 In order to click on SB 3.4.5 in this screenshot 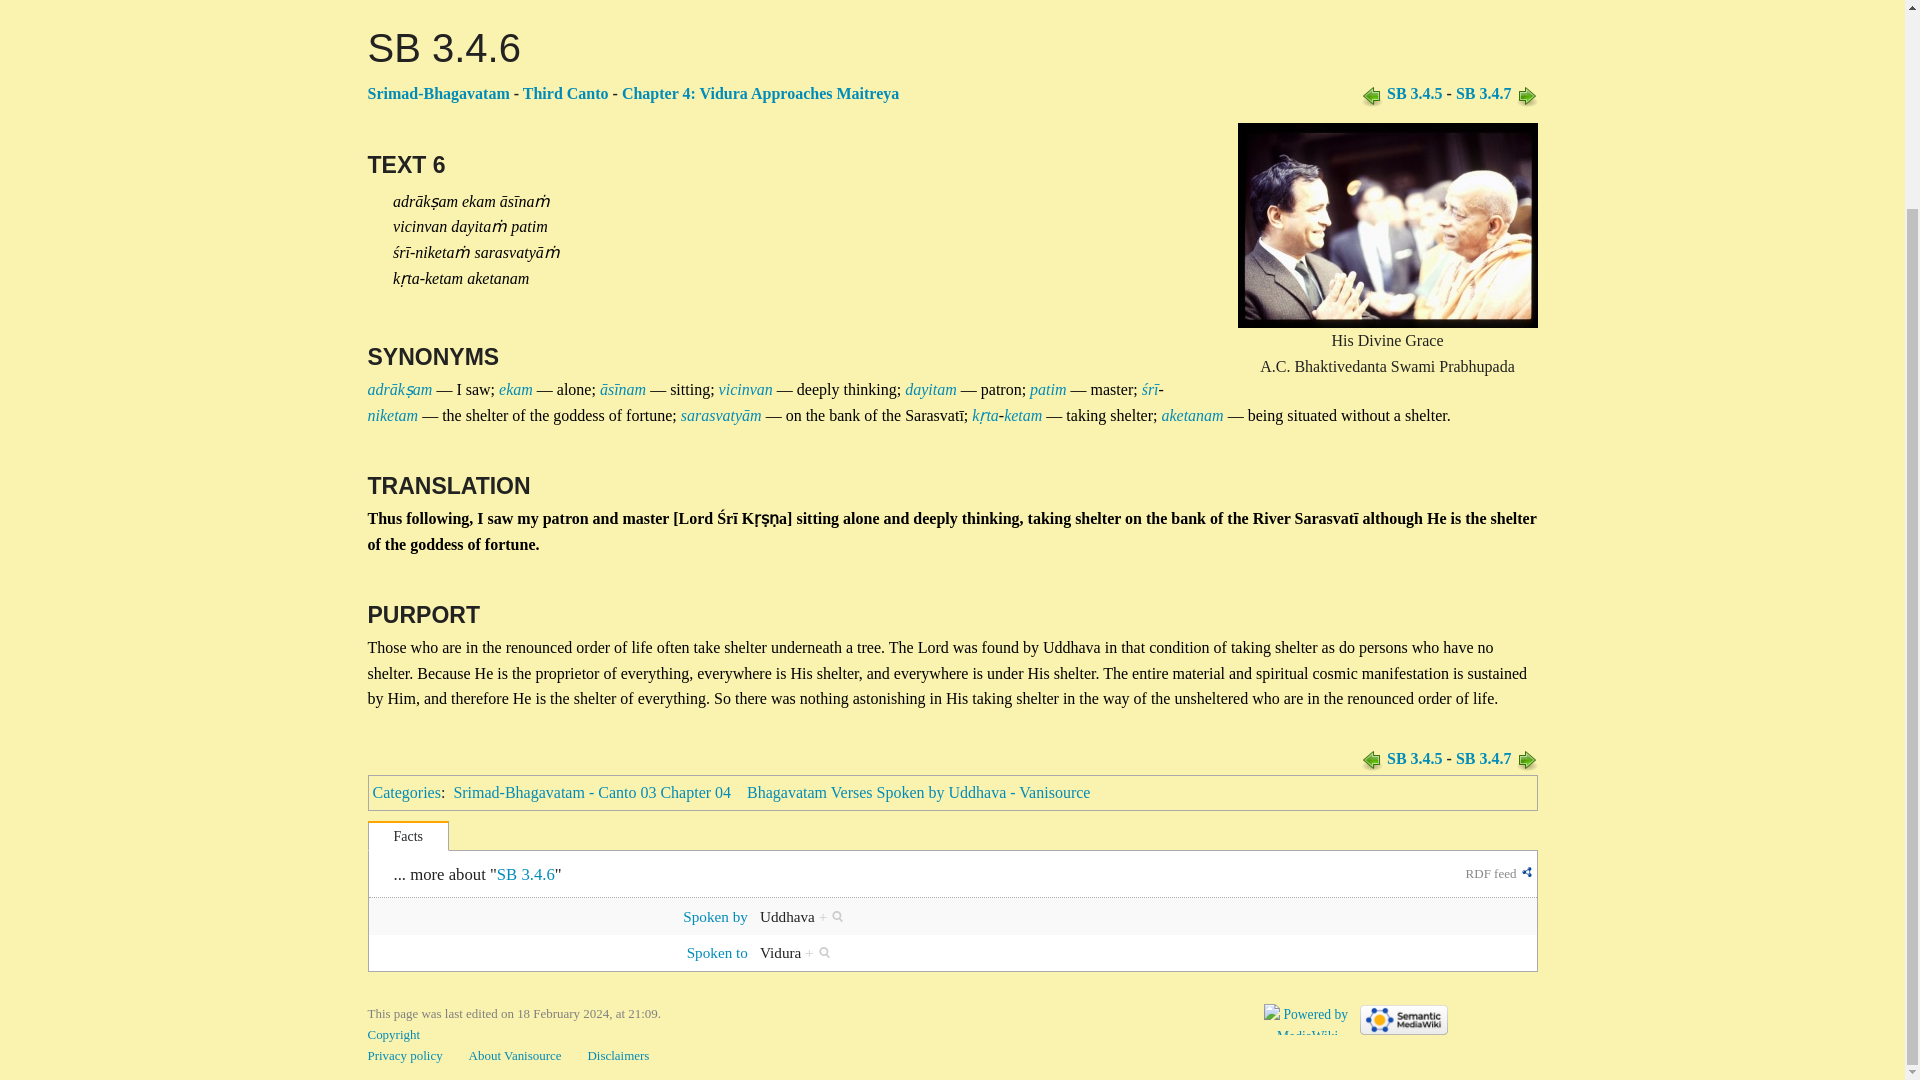, I will do `click(1414, 758)`.